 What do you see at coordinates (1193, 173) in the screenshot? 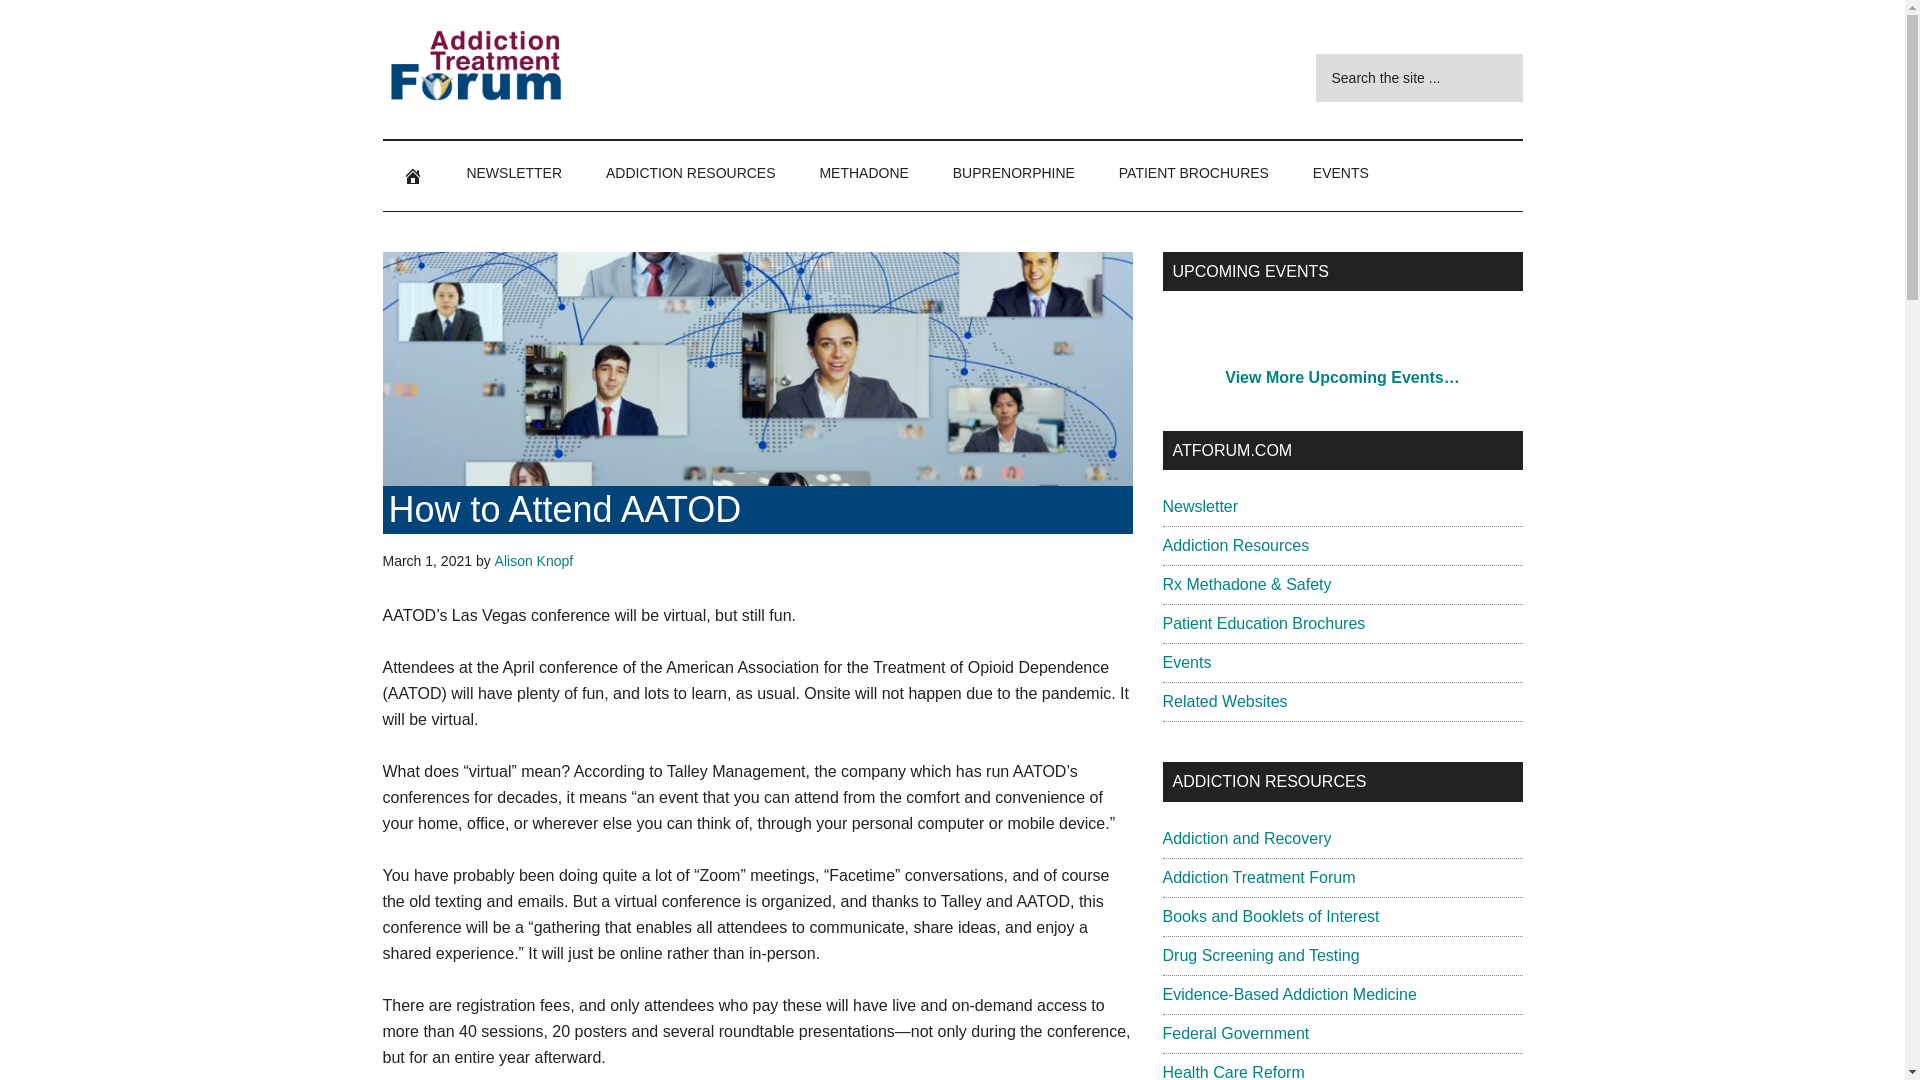
I see `PATIENT BROCHURES` at bounding box center [1193, 173].